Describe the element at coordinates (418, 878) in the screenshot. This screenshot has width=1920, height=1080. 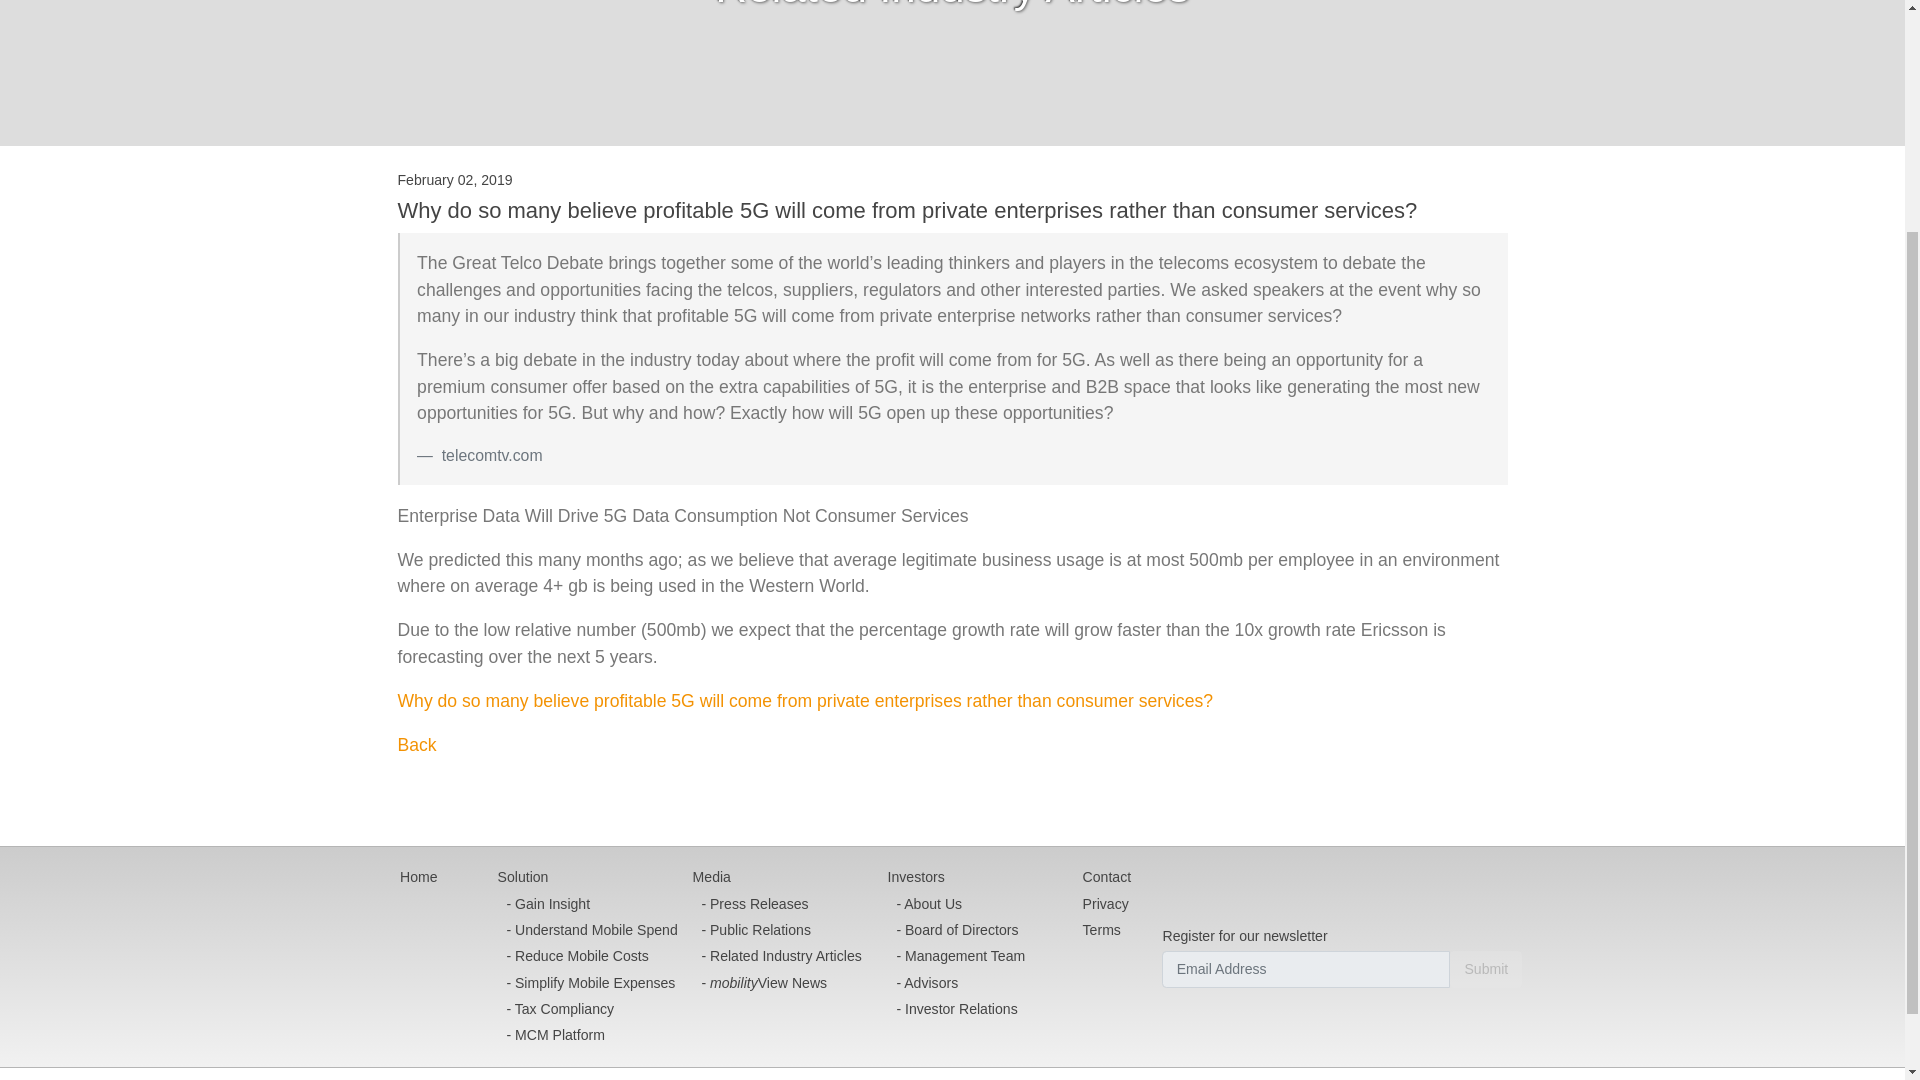
I see `Home` at that location.